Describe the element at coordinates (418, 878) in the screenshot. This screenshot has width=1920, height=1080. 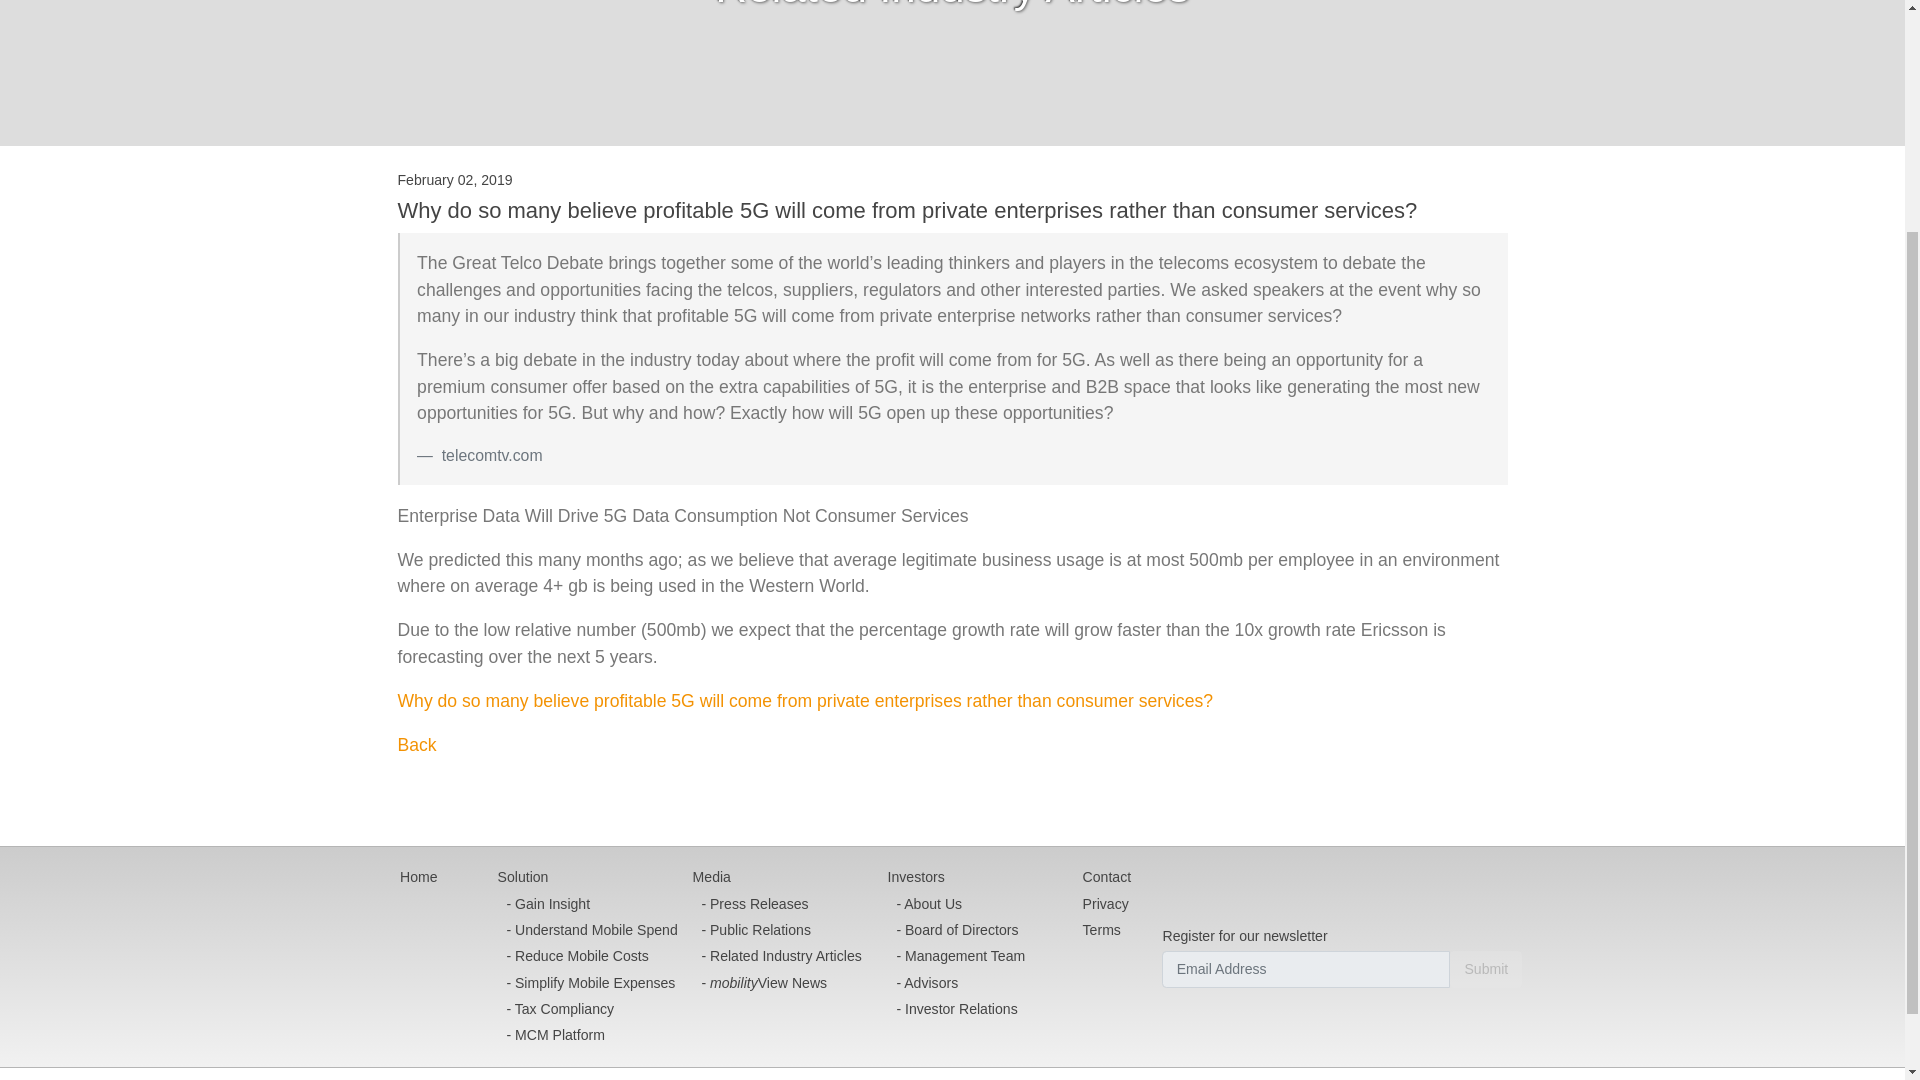
I see `Home` at that location.